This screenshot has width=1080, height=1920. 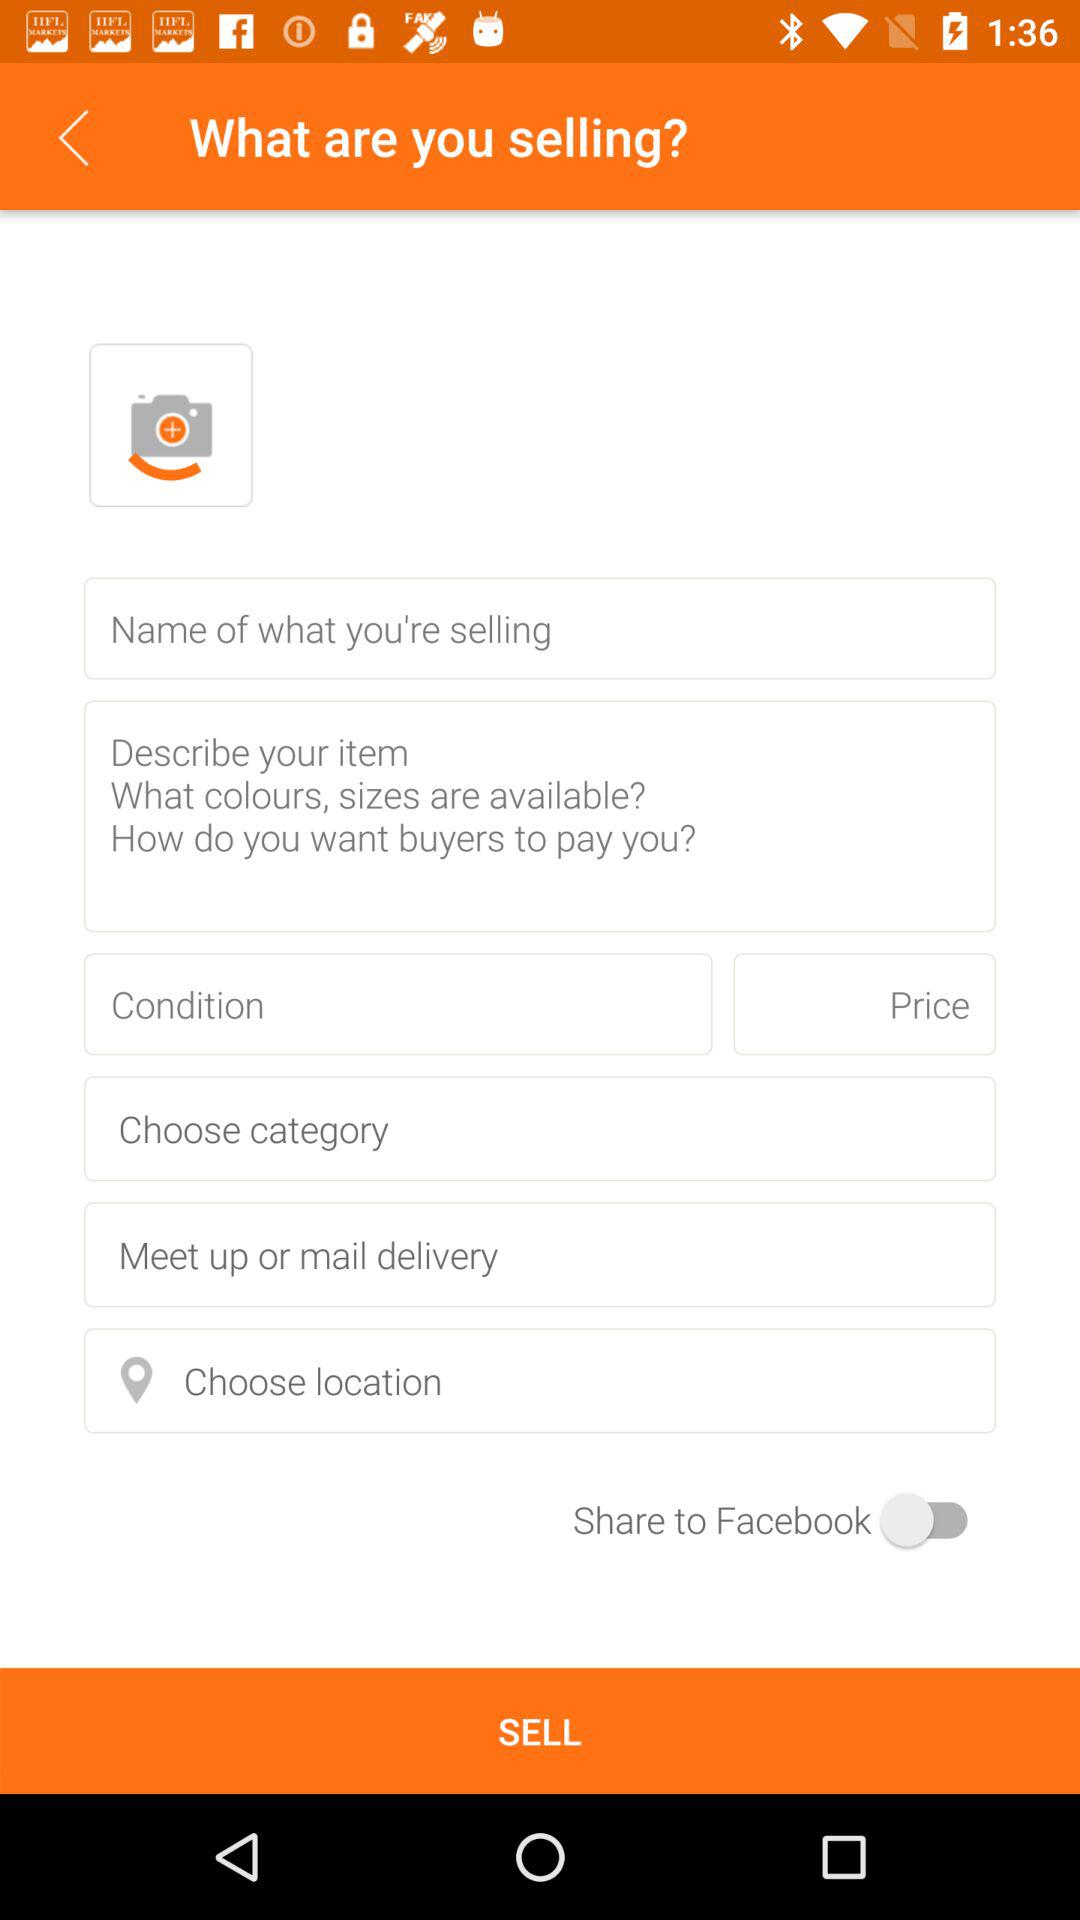 I want to click on edit the price, so click(x=864, y=1004).